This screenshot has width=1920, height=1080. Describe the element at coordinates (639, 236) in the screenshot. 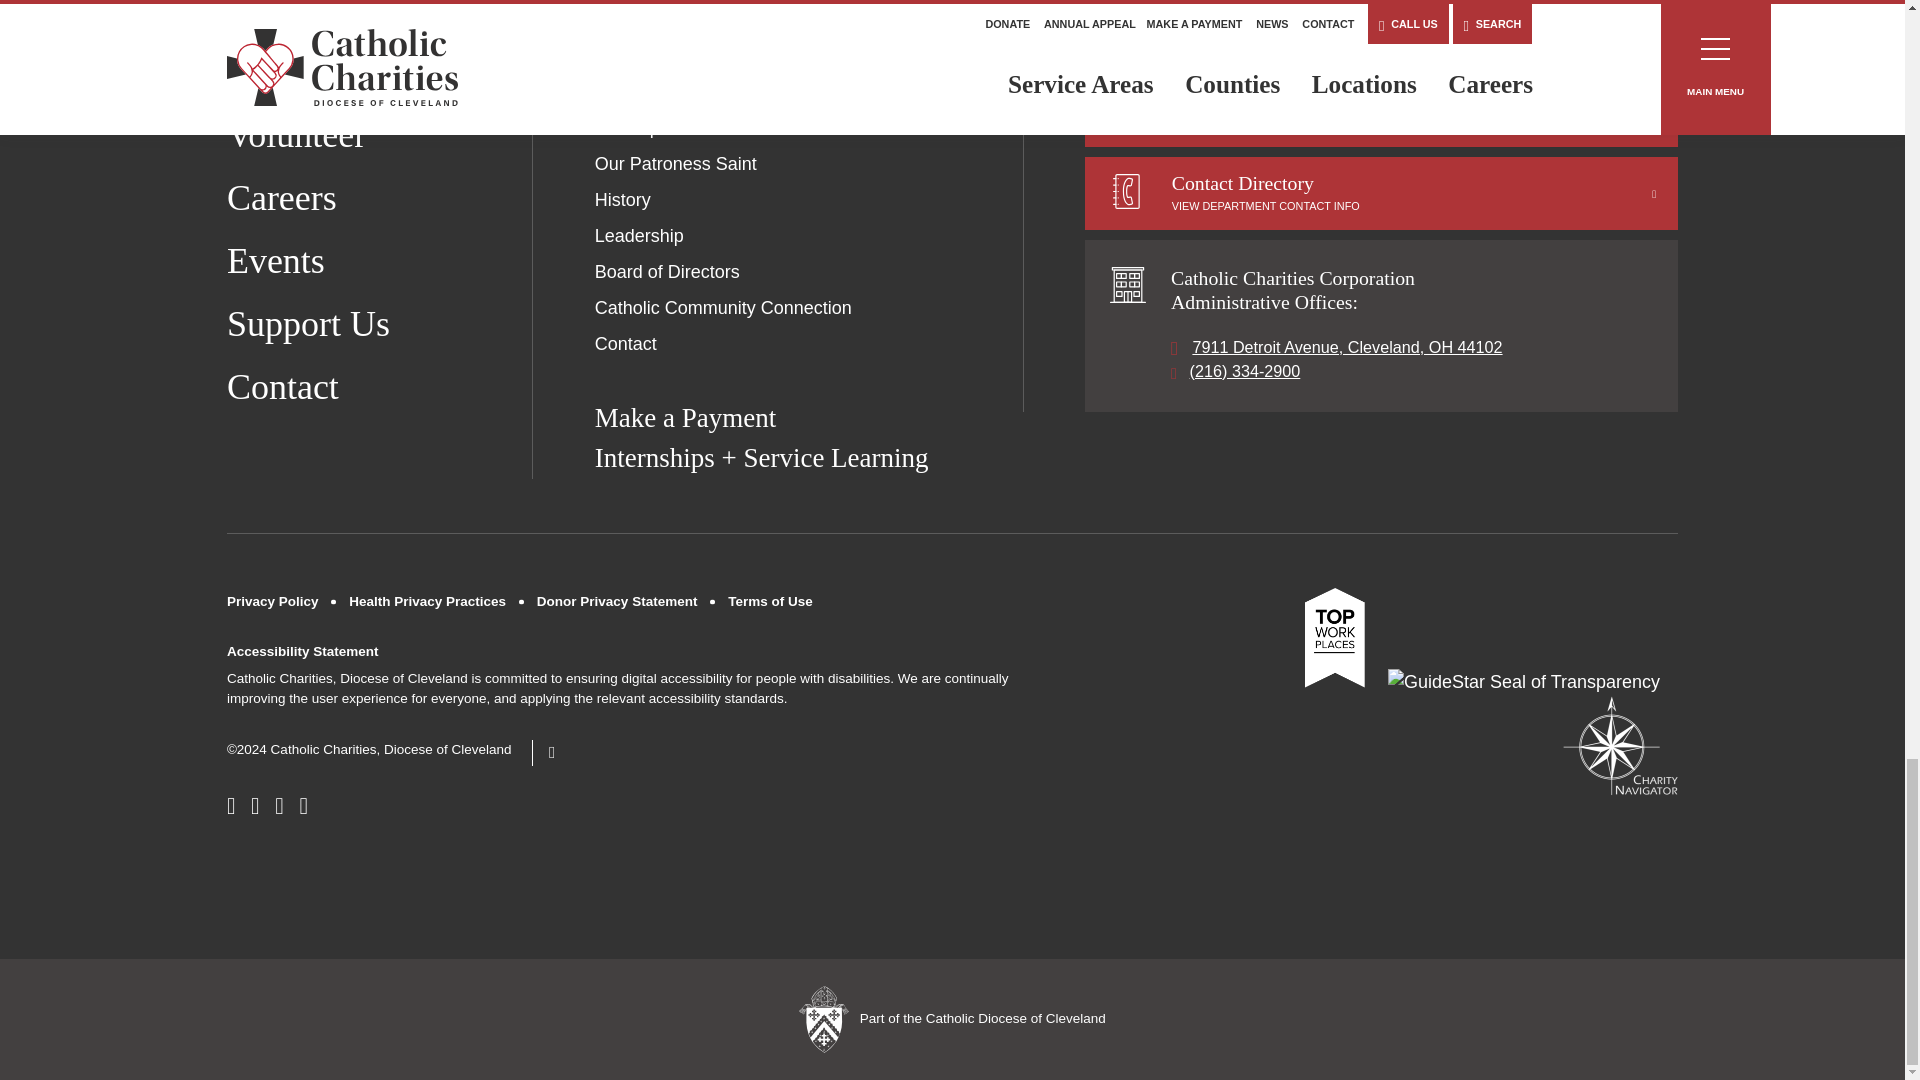

I see `Leadership` at that location.